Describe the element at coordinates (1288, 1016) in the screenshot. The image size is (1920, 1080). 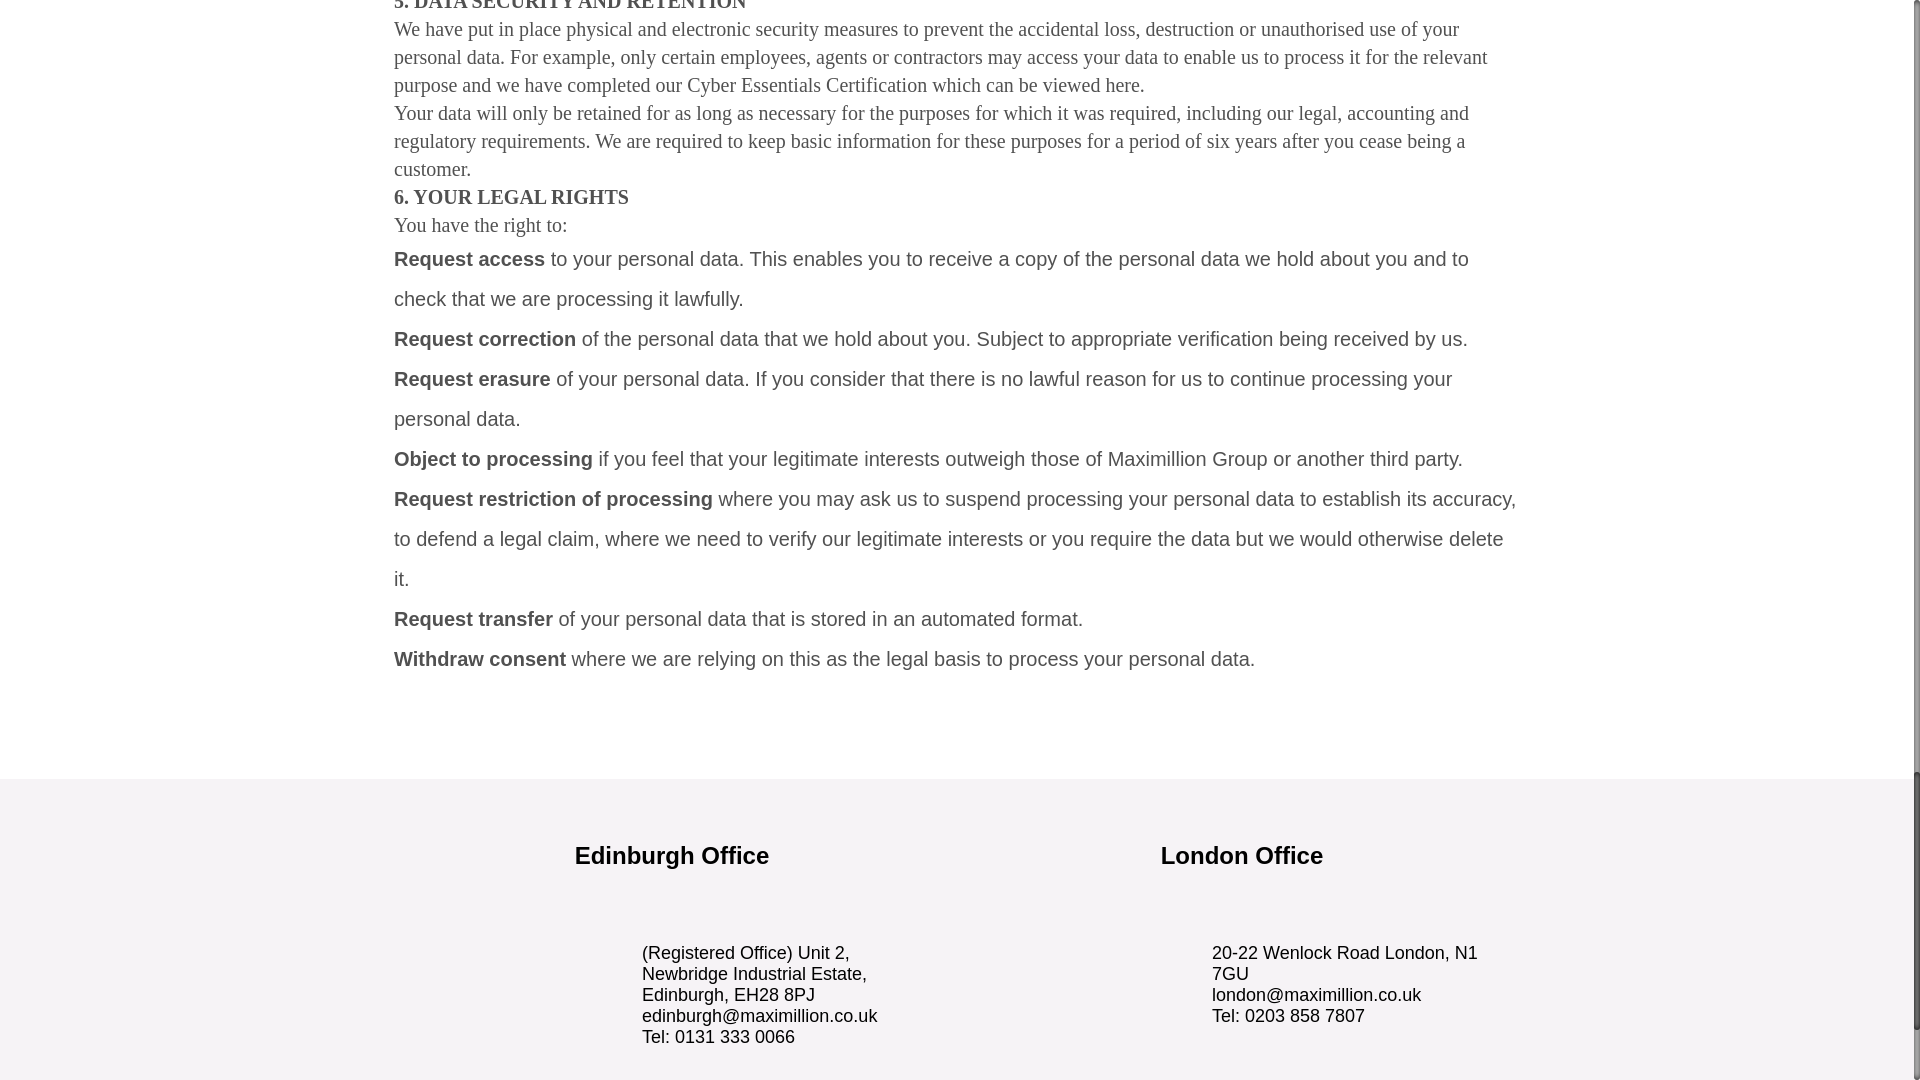
I see `Tel: 0203 858 7807` at that location.